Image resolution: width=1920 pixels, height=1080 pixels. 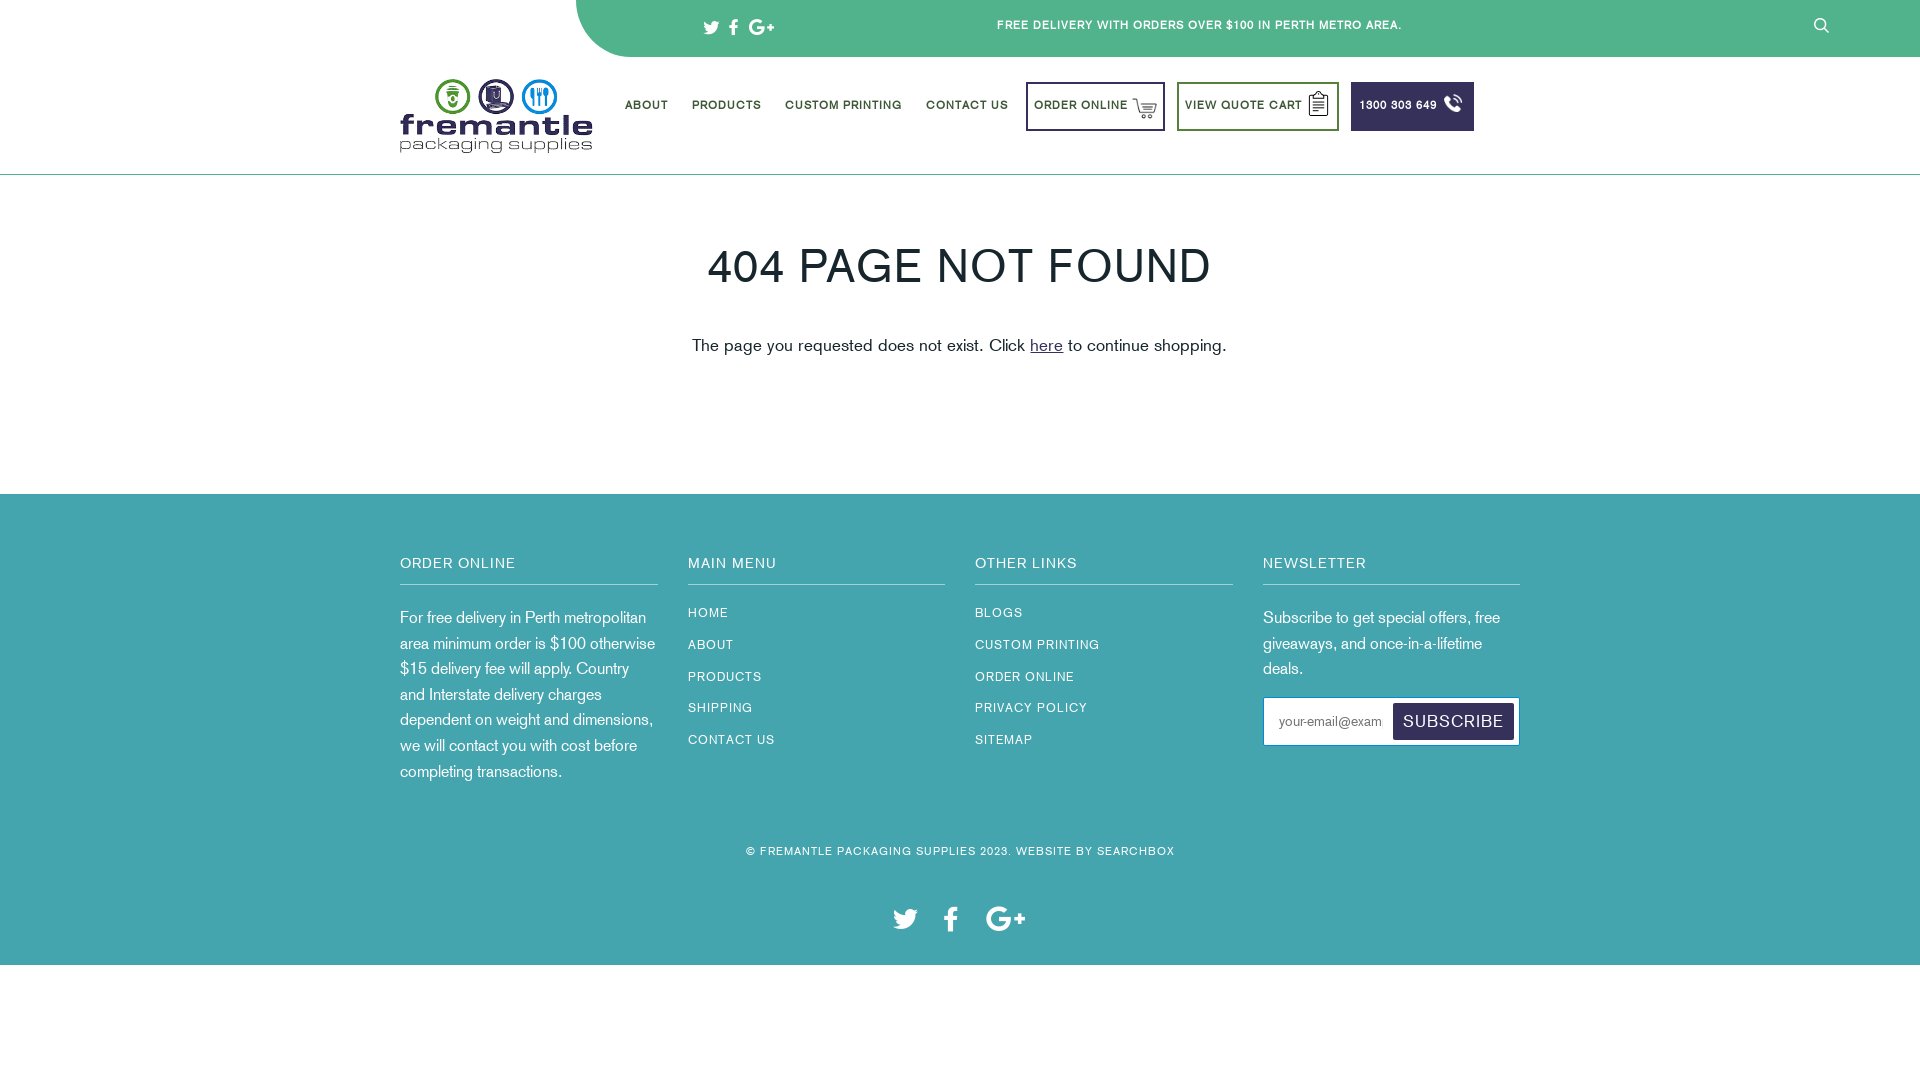 What do you see at coordinates (1032, 708) in the screenshot?
I see `PRIVACY POLICY` at bounding box center [1032, 708].